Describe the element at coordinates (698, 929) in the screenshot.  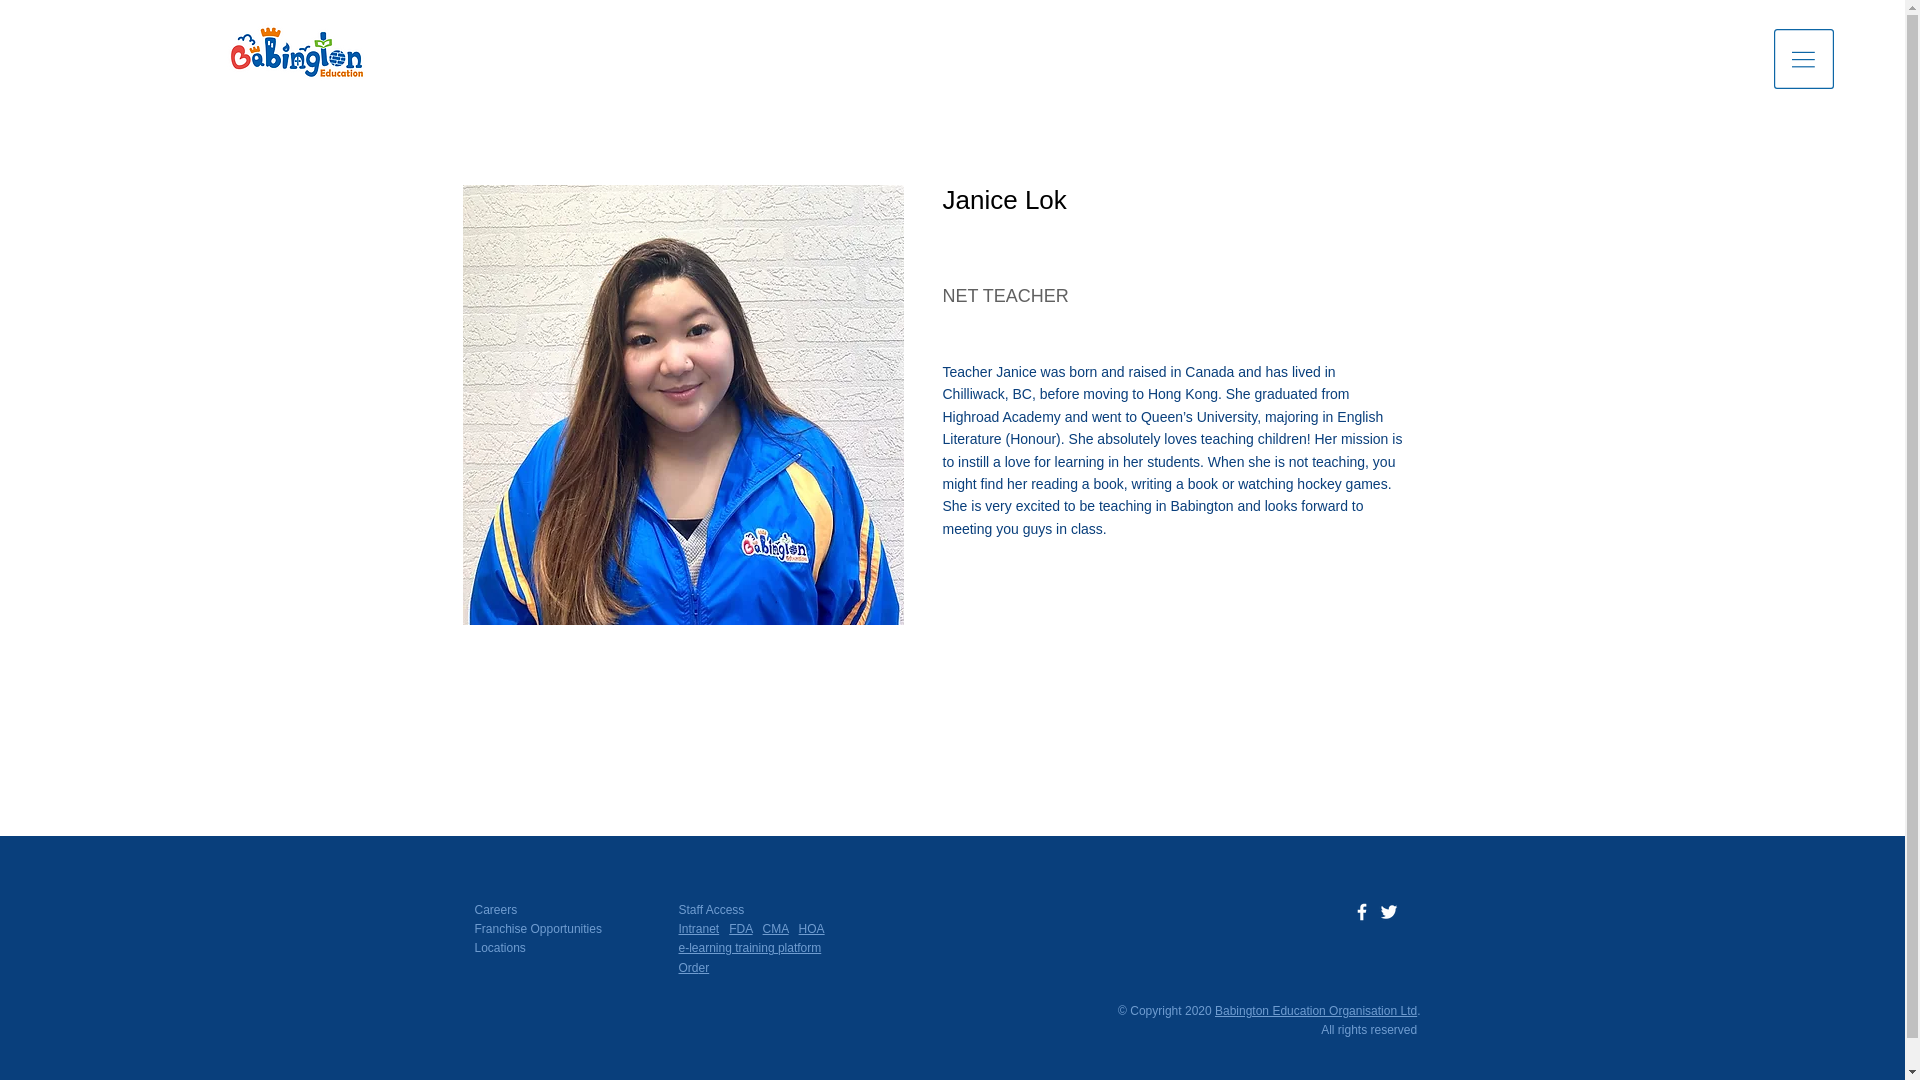
I see `Intranet` at that location.